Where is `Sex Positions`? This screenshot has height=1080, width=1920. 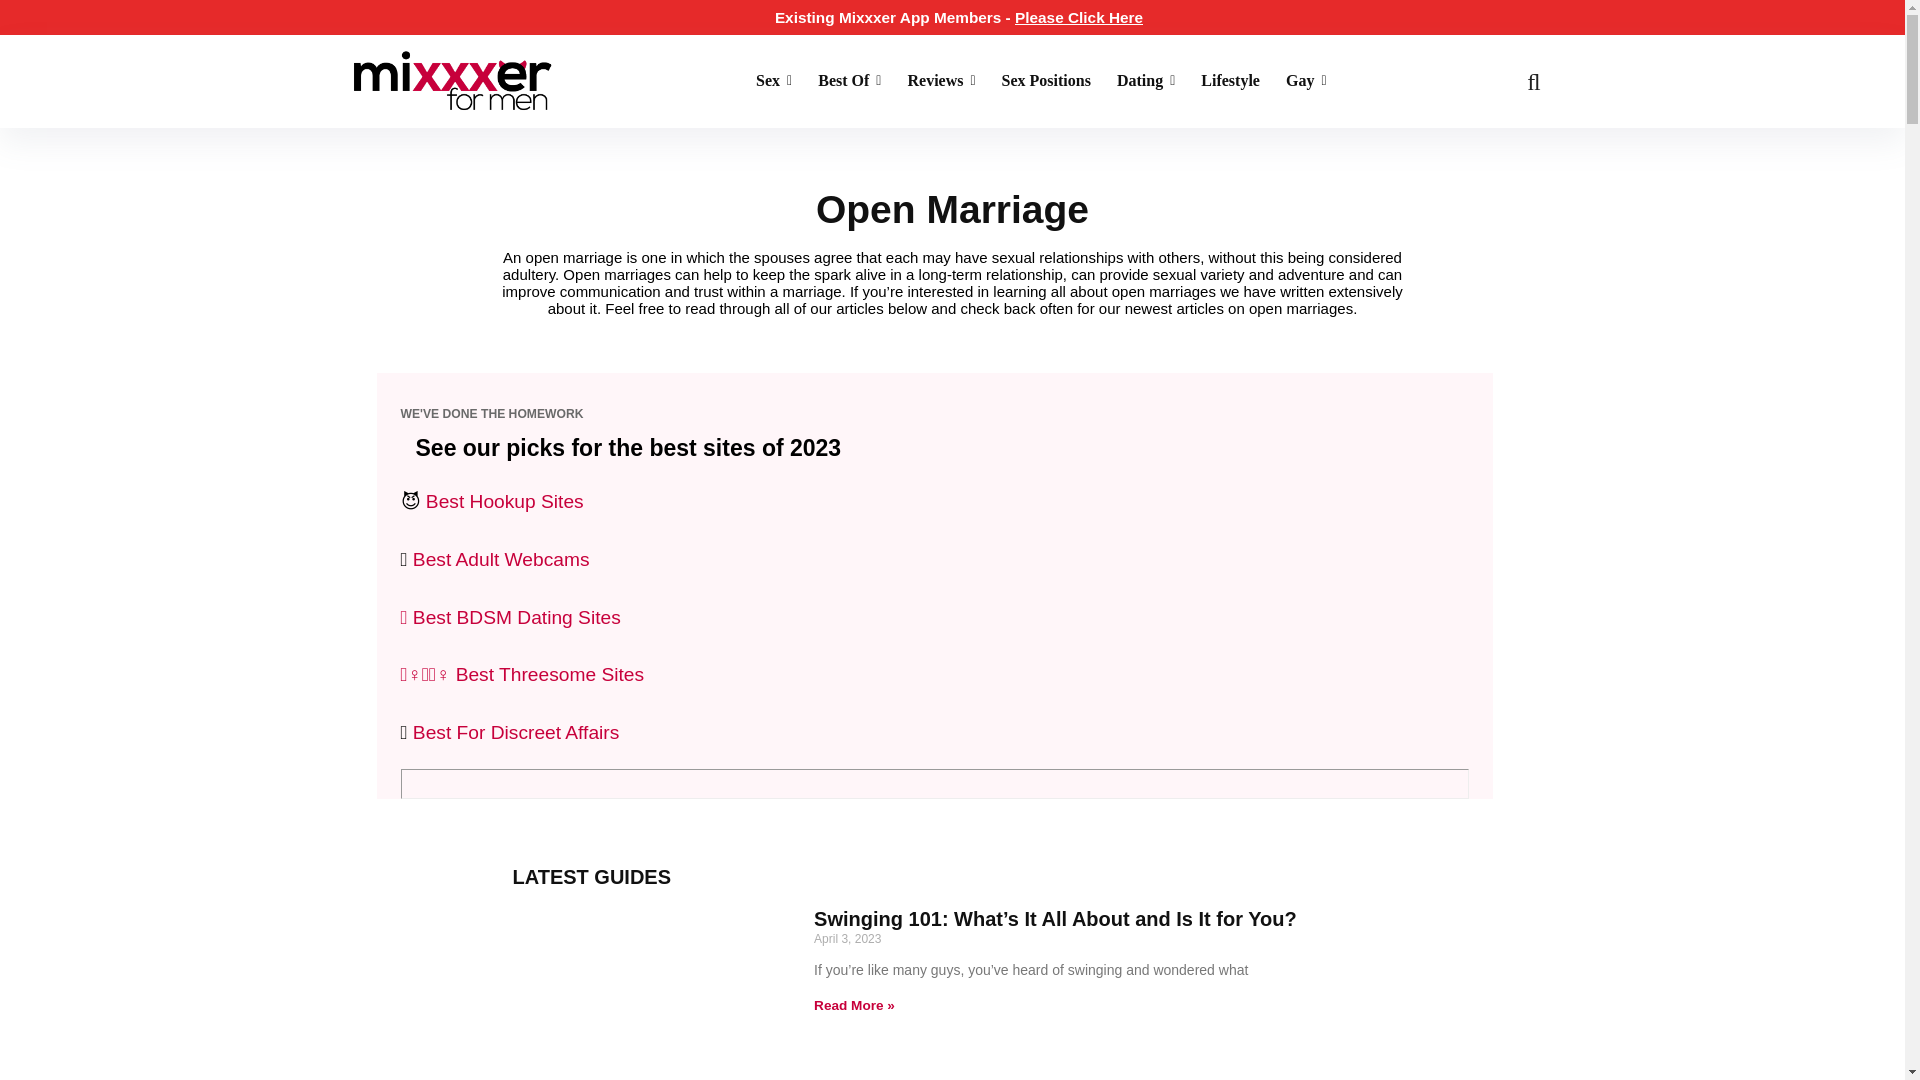
Sex Positions is located at coordinates (1046, 82).